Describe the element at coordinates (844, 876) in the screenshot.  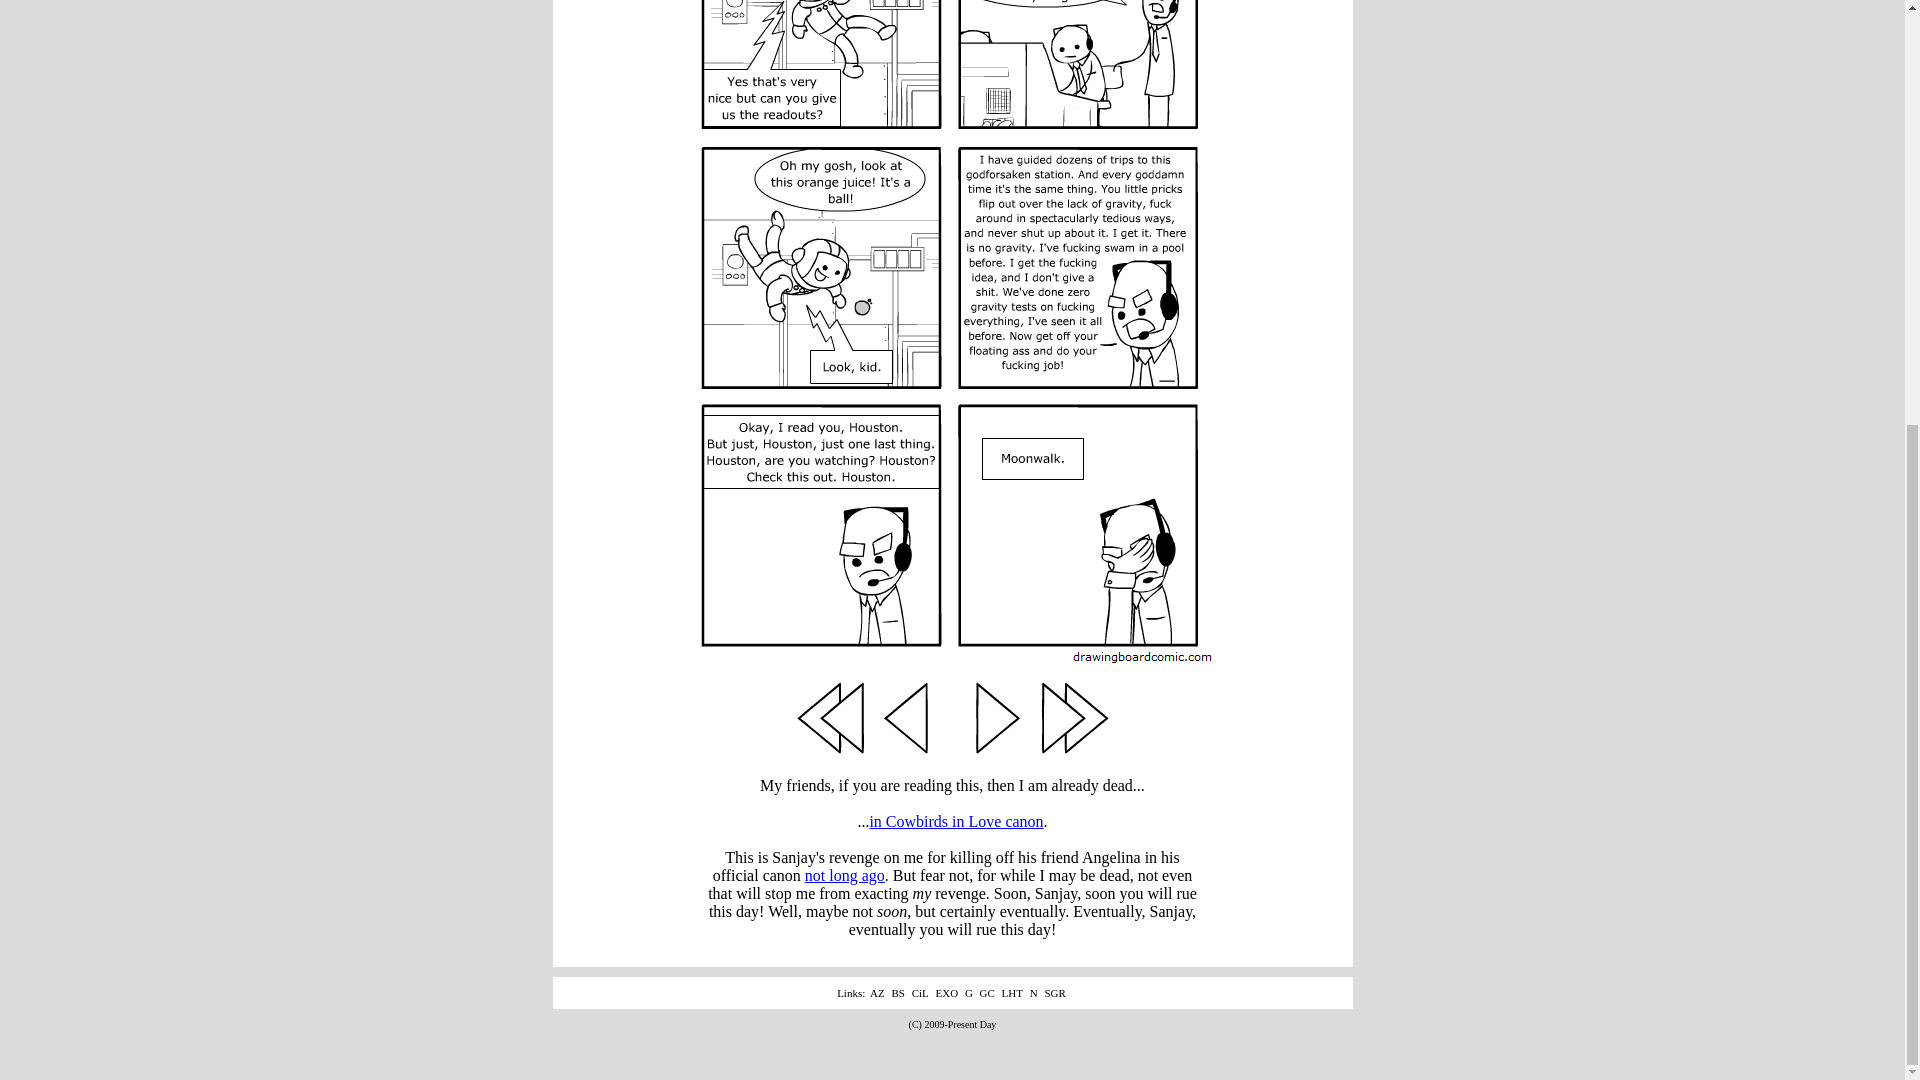
I see `not long ago` at that location.